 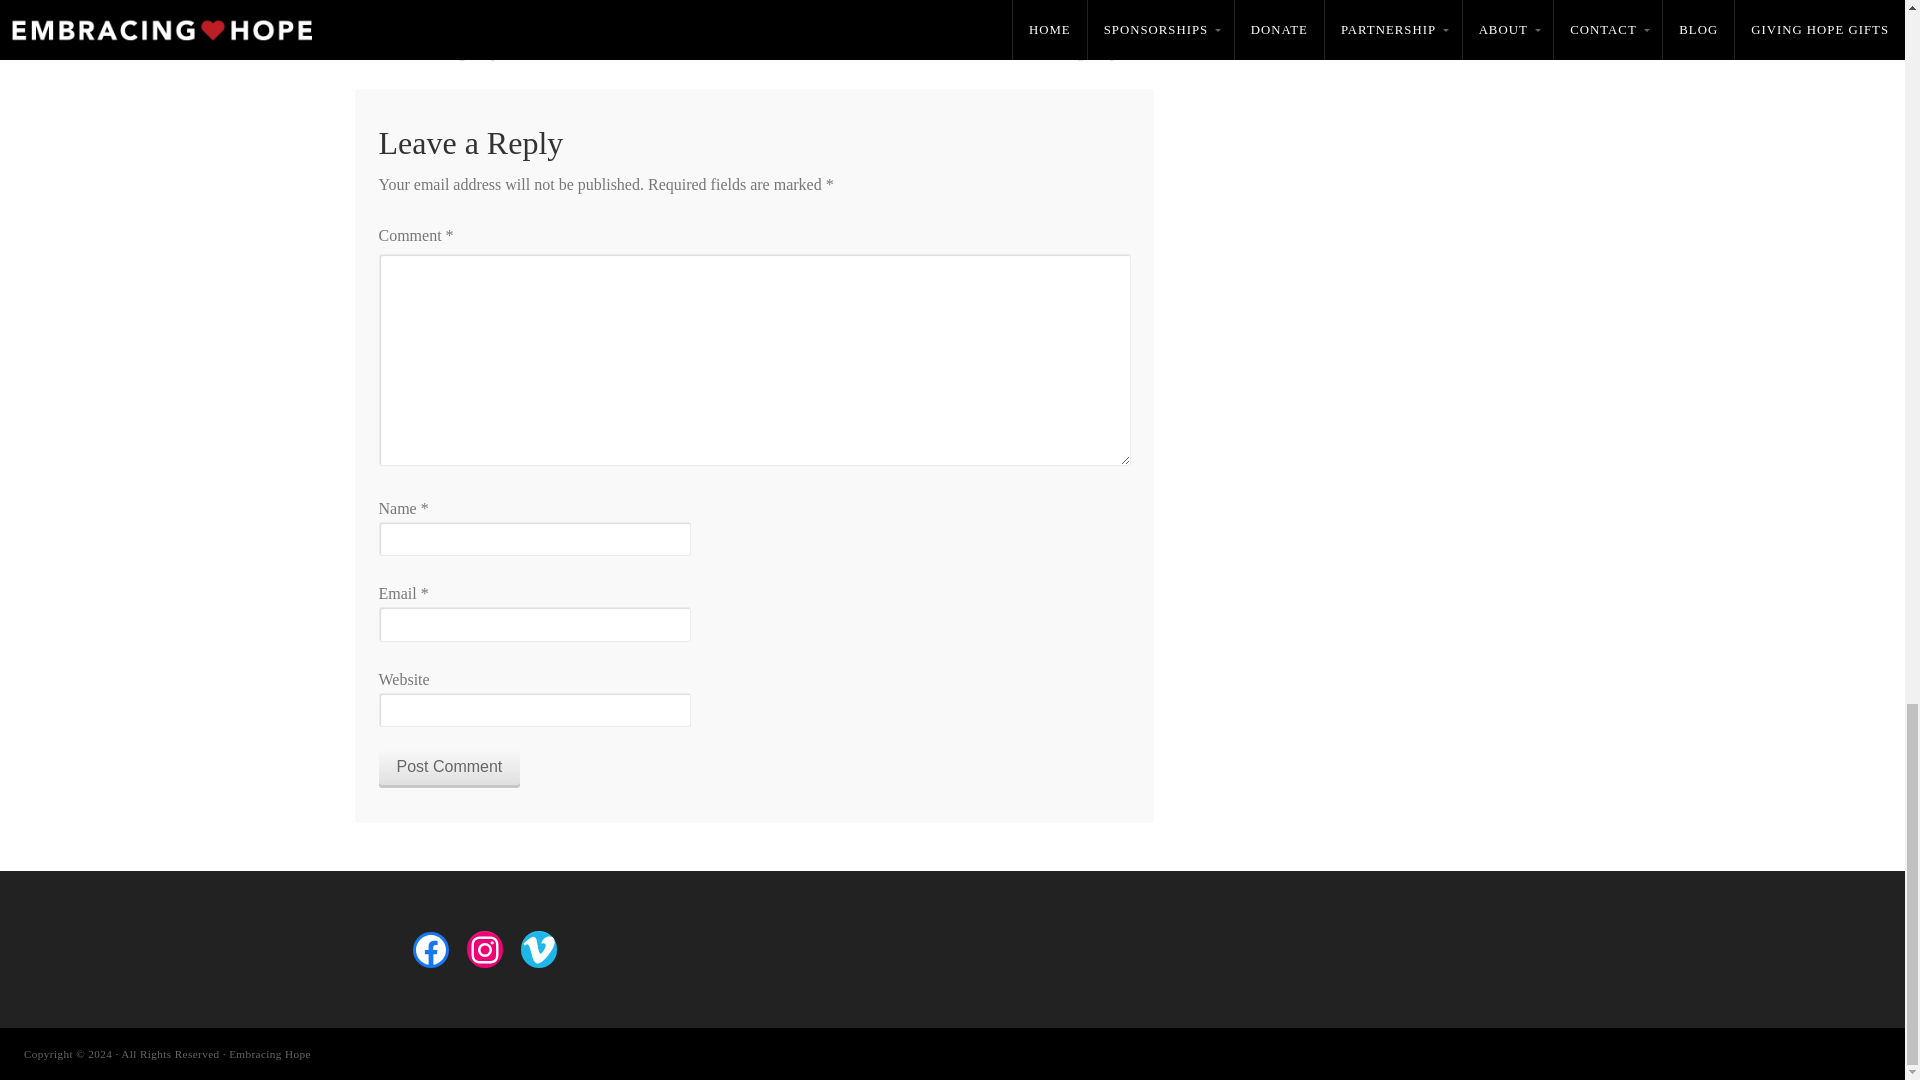 What do you see at coordinates (430, 950) in the screenshot?
I see `Facebook` at bounding box center [430, 950].